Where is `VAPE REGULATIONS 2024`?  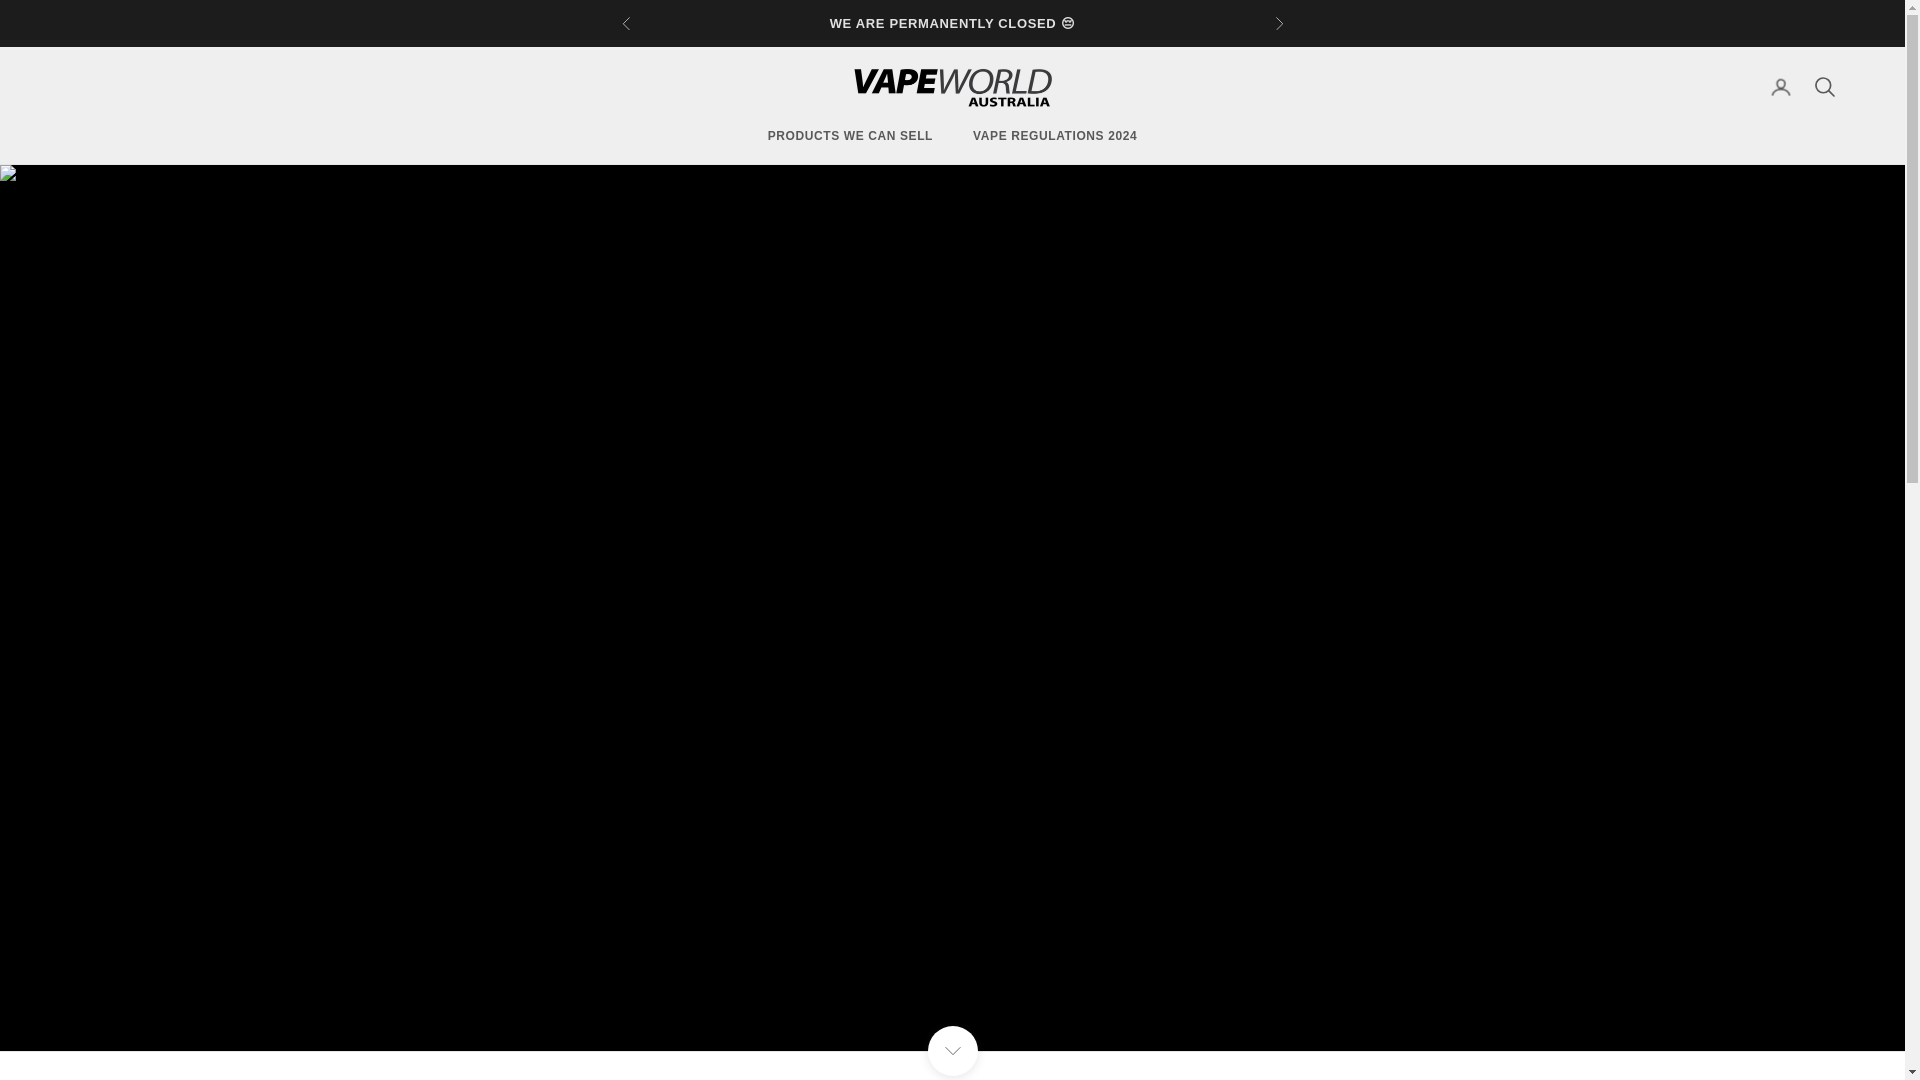 VAPE REGULATIONS 2024 is located at coordinates (1054, 136).